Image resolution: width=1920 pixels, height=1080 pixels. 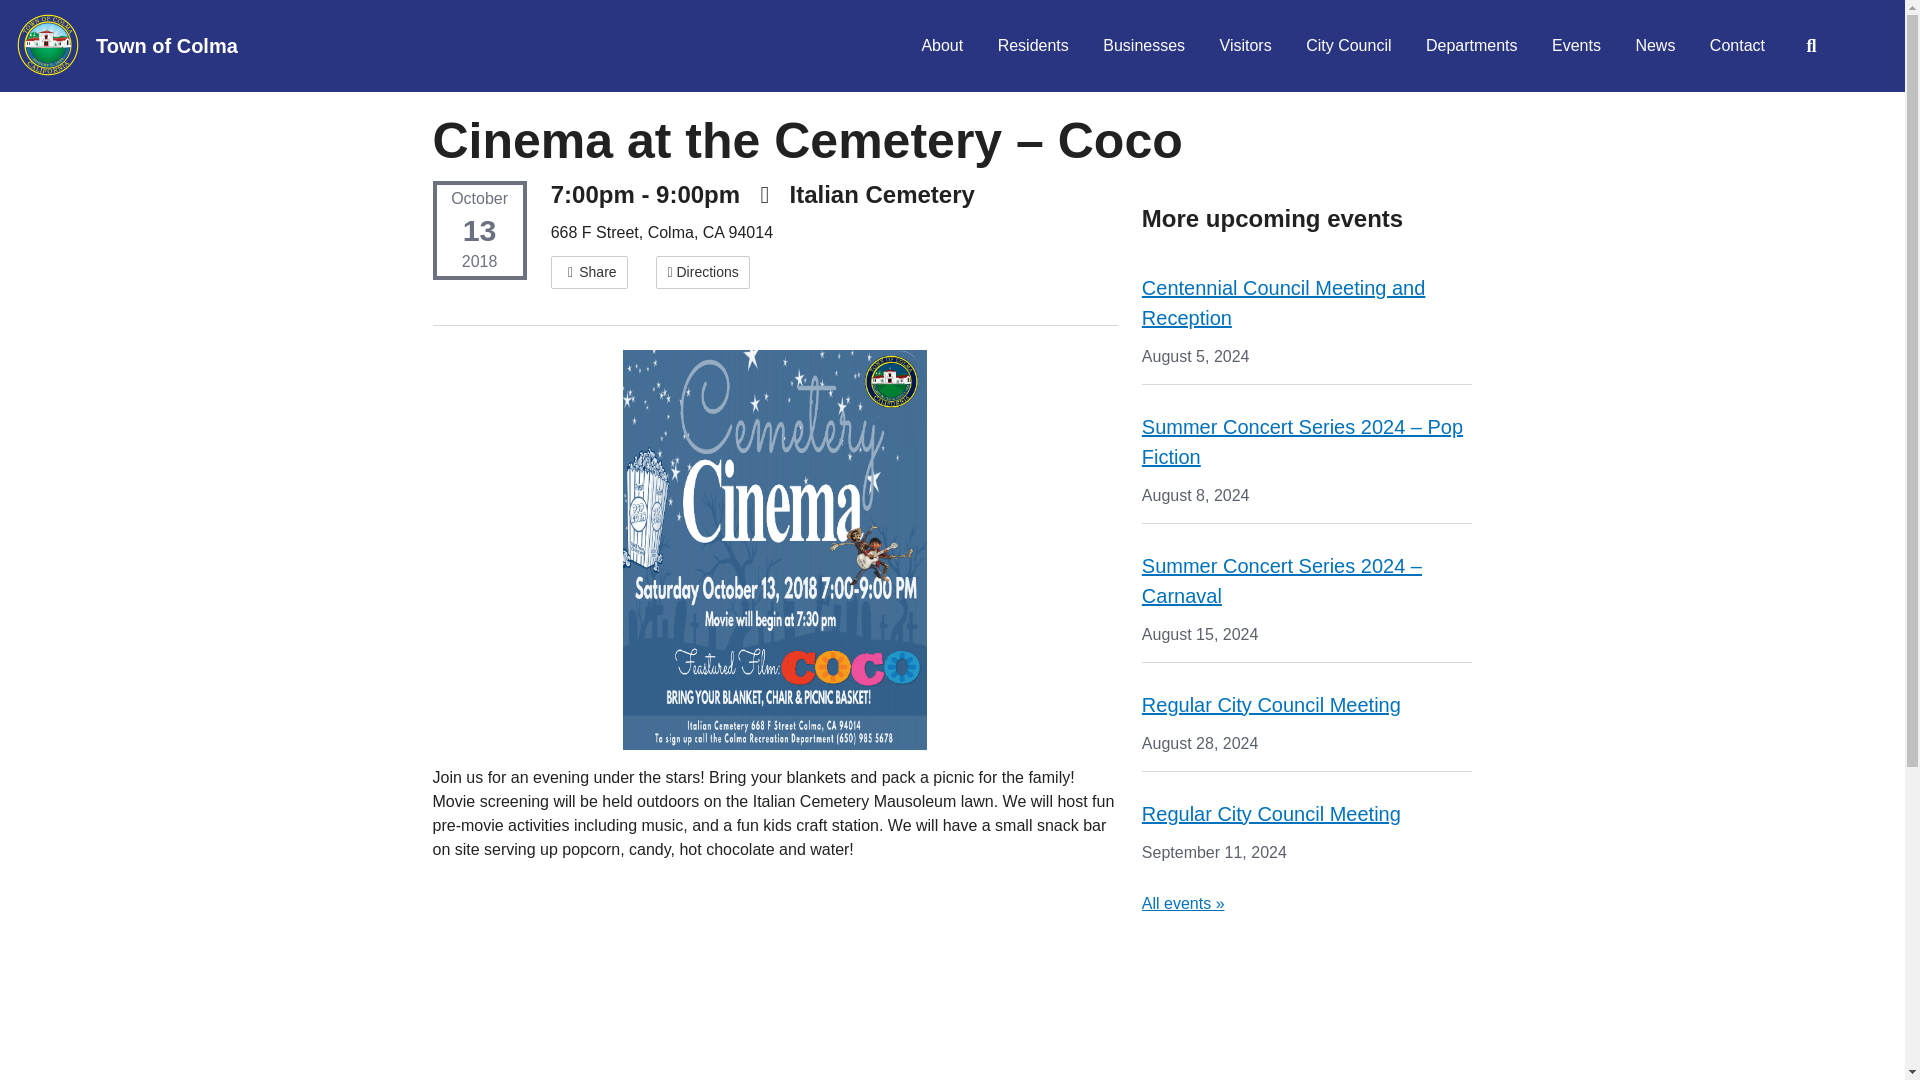 I want to click on Businesses, so click(x=1144, y=46).